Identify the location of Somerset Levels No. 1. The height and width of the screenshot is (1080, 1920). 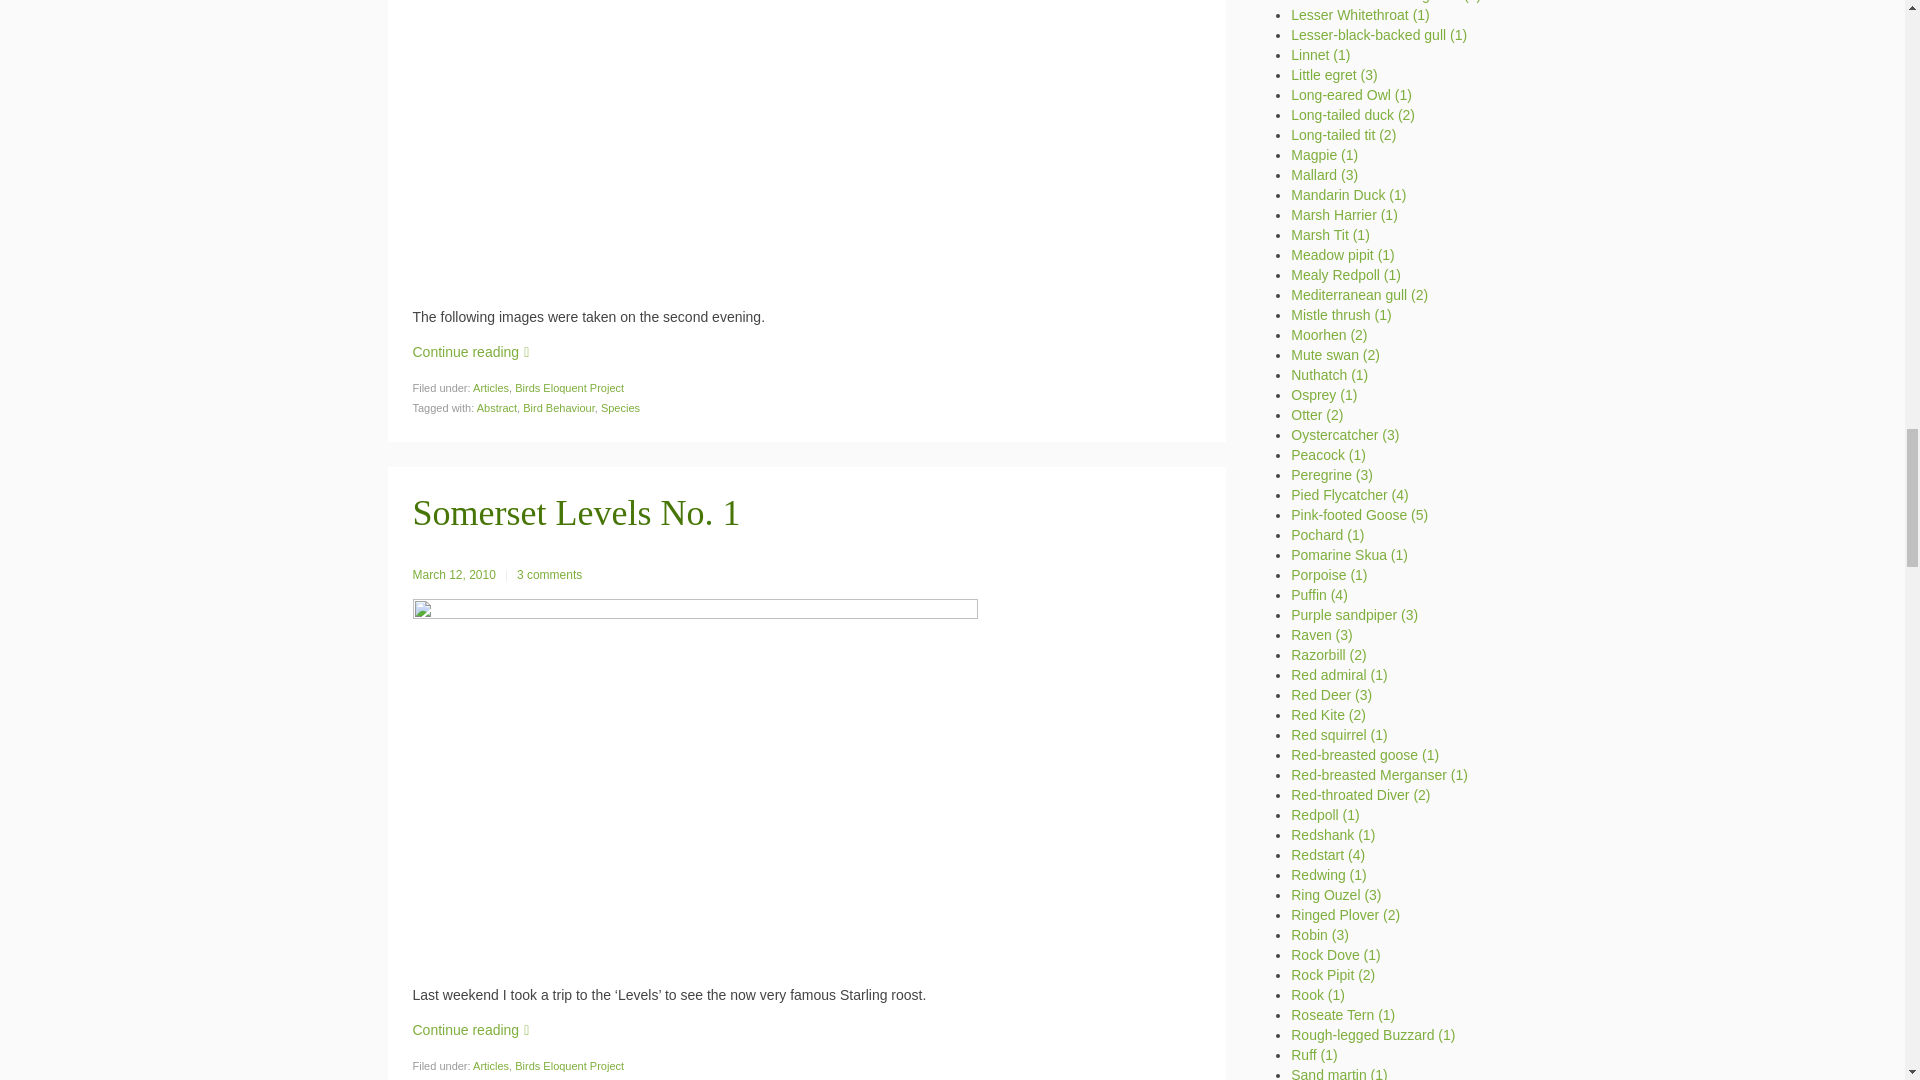
(576, 512).